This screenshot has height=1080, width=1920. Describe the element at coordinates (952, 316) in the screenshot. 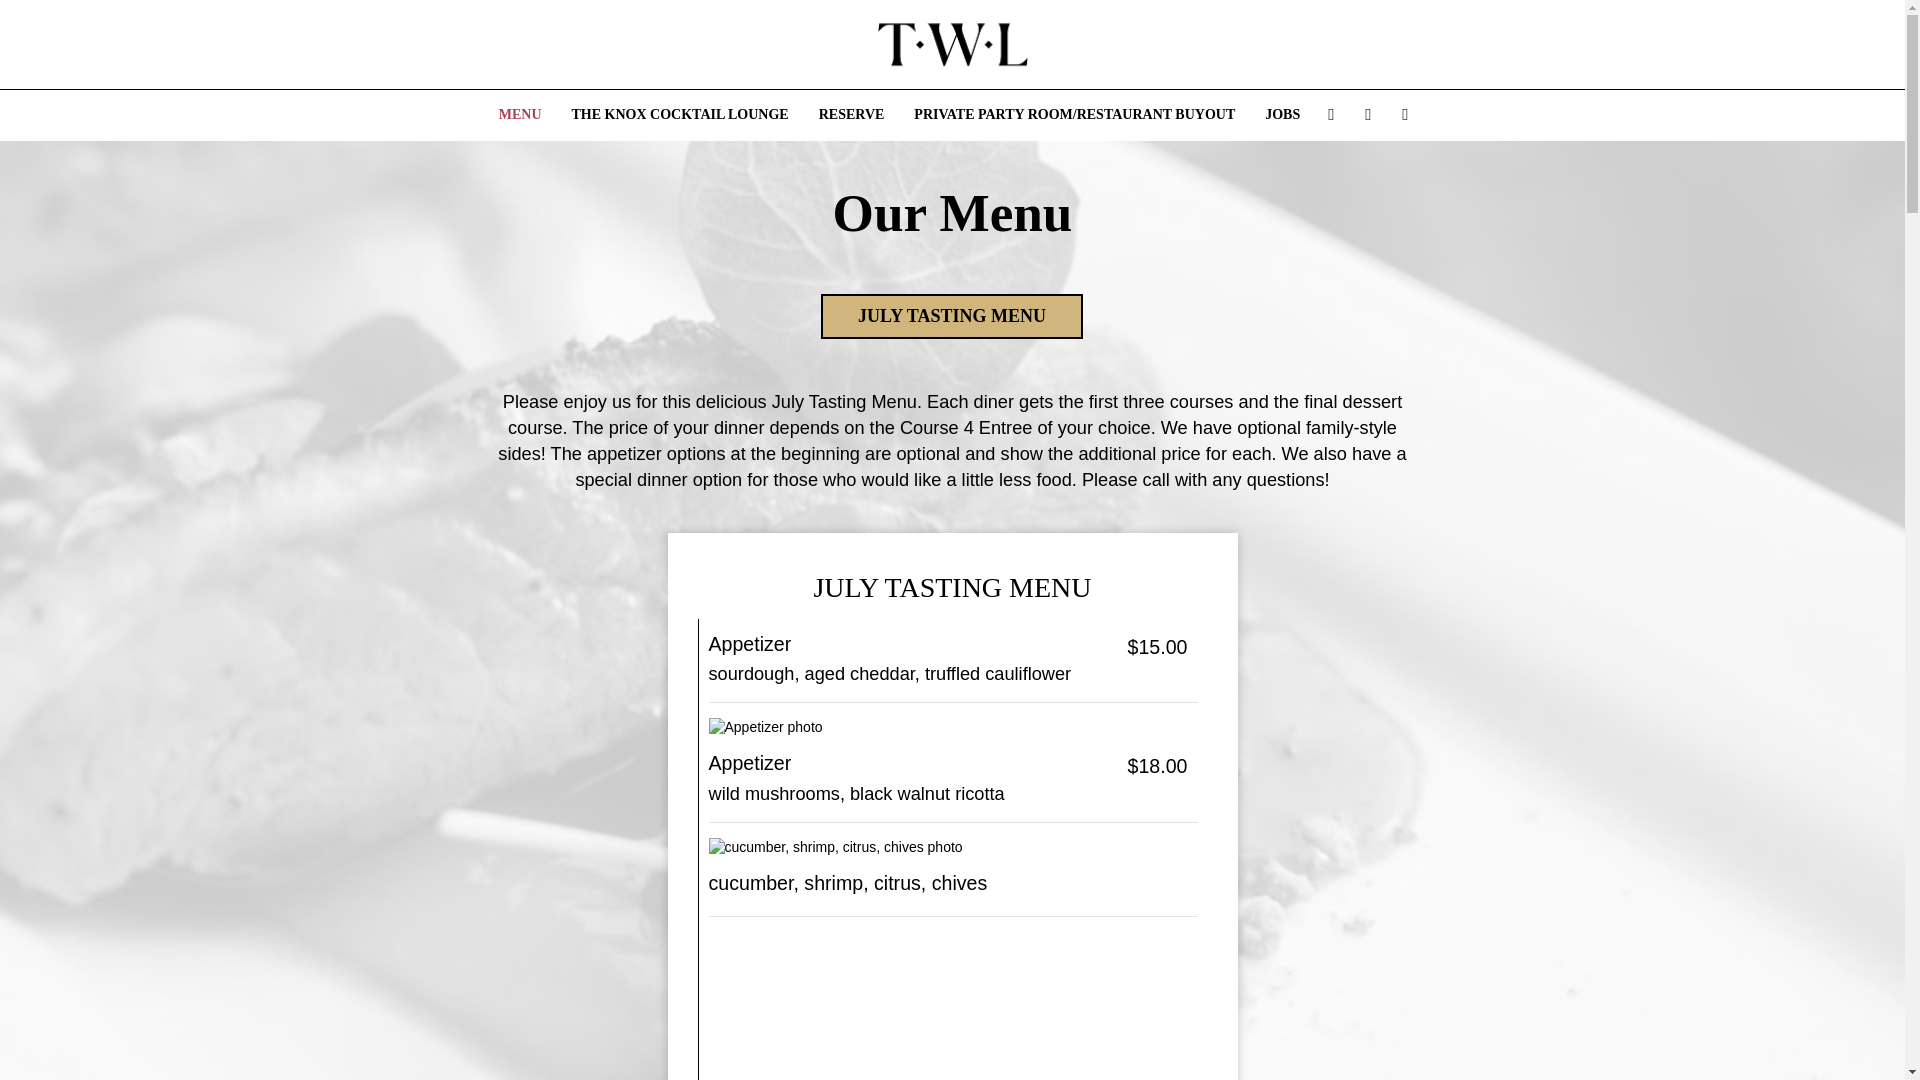

I see `JULY TASTING MENU` at that location.